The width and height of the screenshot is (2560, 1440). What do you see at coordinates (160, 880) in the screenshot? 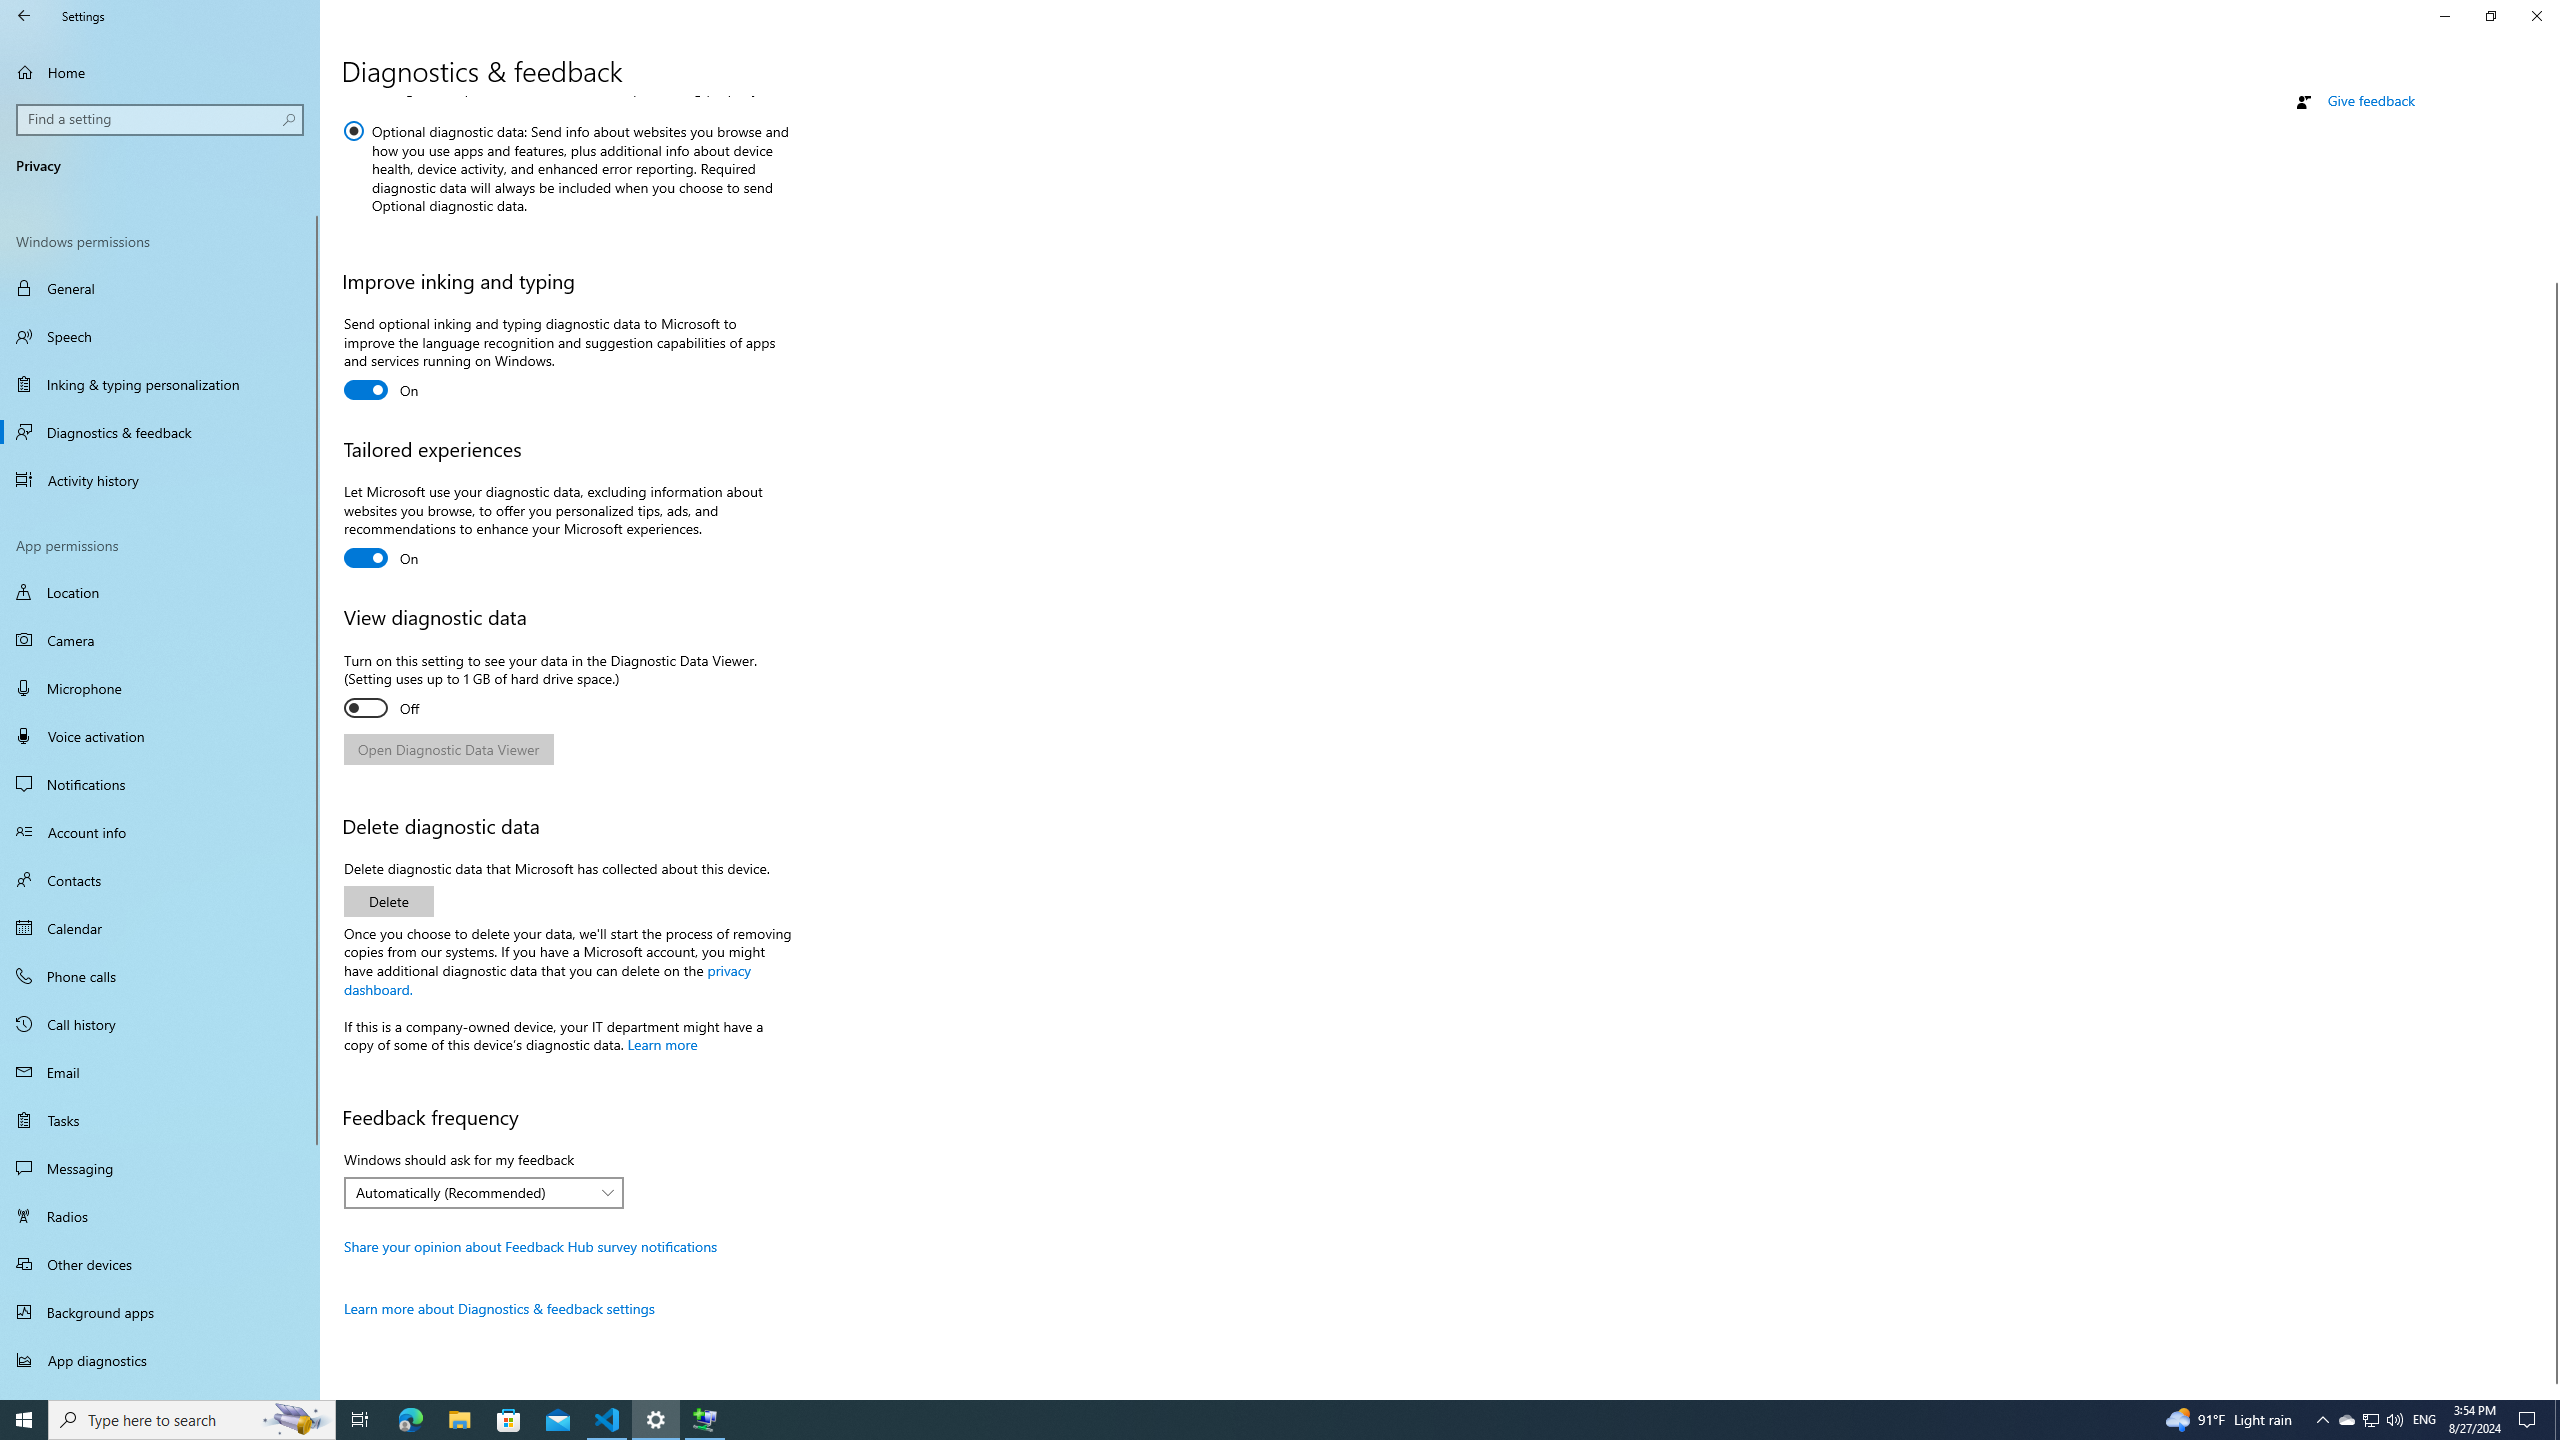
I see `Contacts` at bounding box center [160, 880].